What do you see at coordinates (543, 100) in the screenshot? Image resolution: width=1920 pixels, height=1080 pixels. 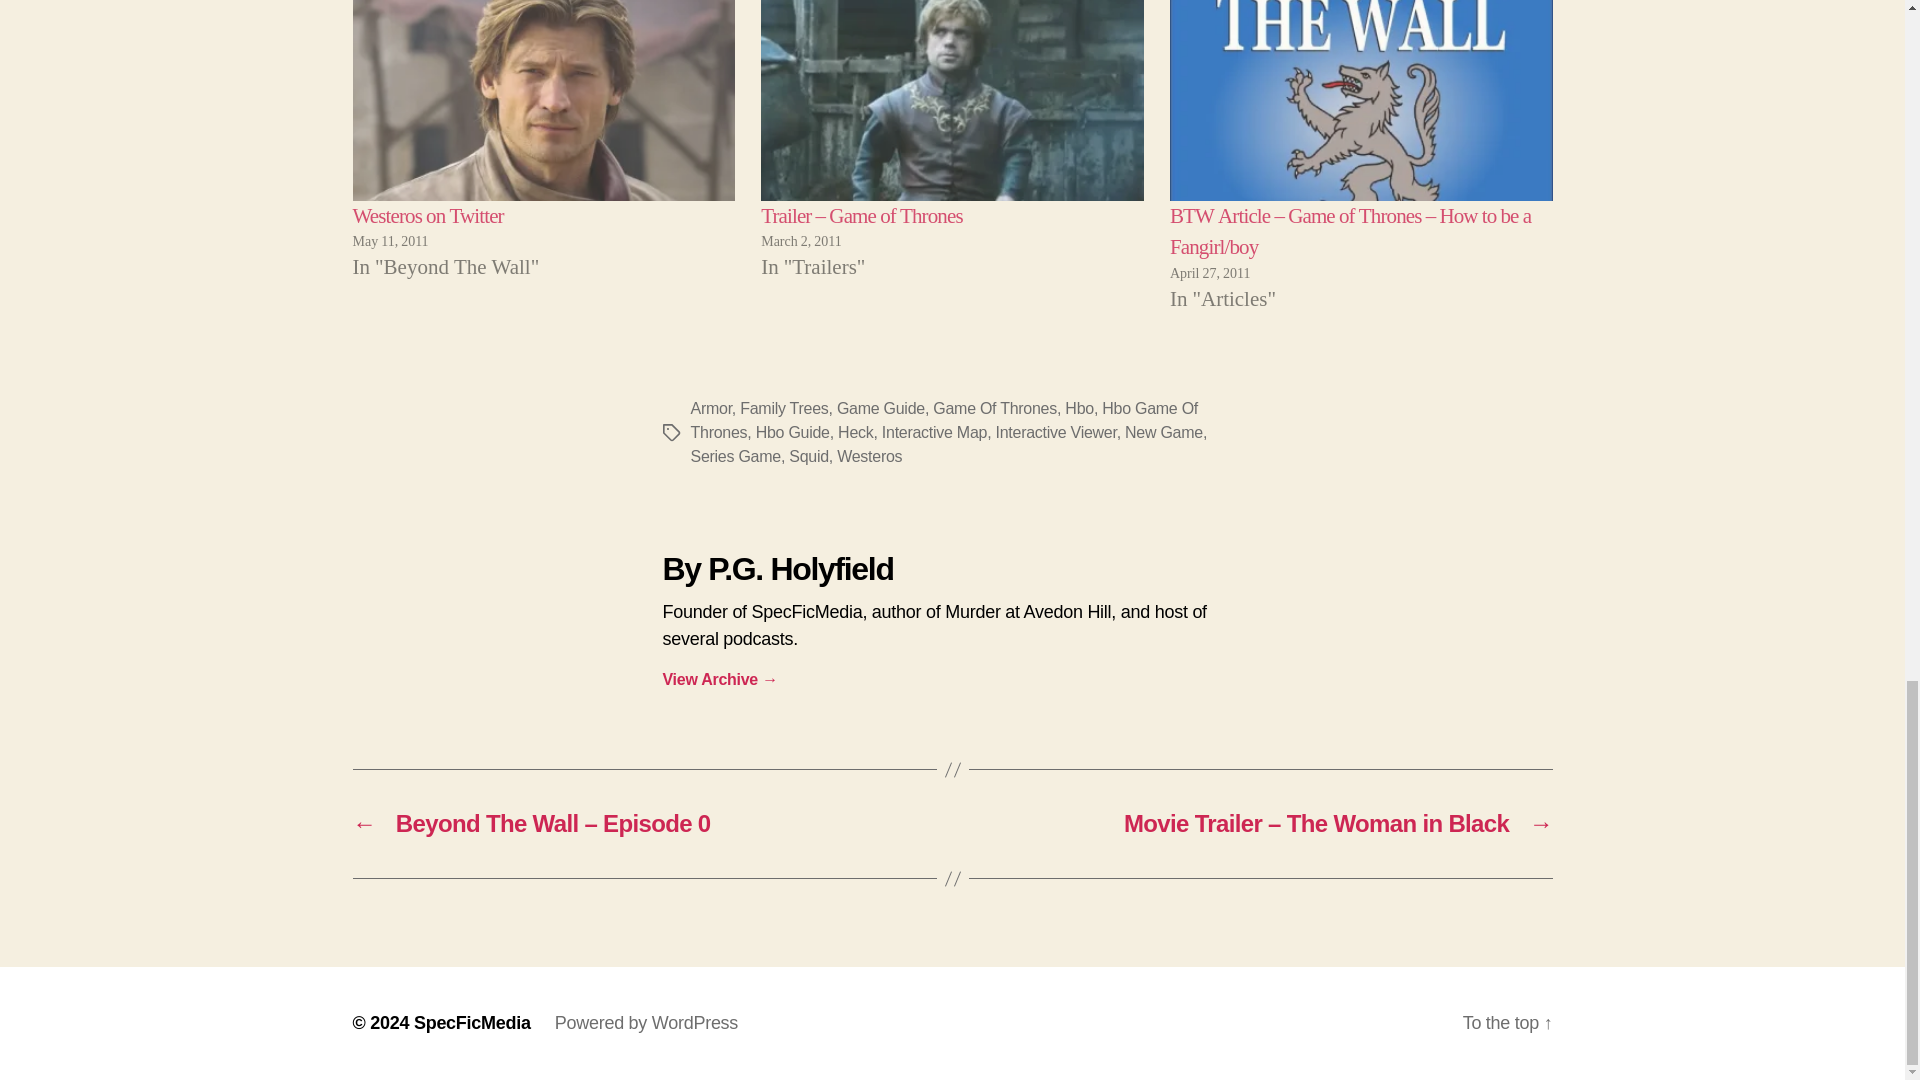 I see `Westeros on Twitter` at bounding box center [543, 100].